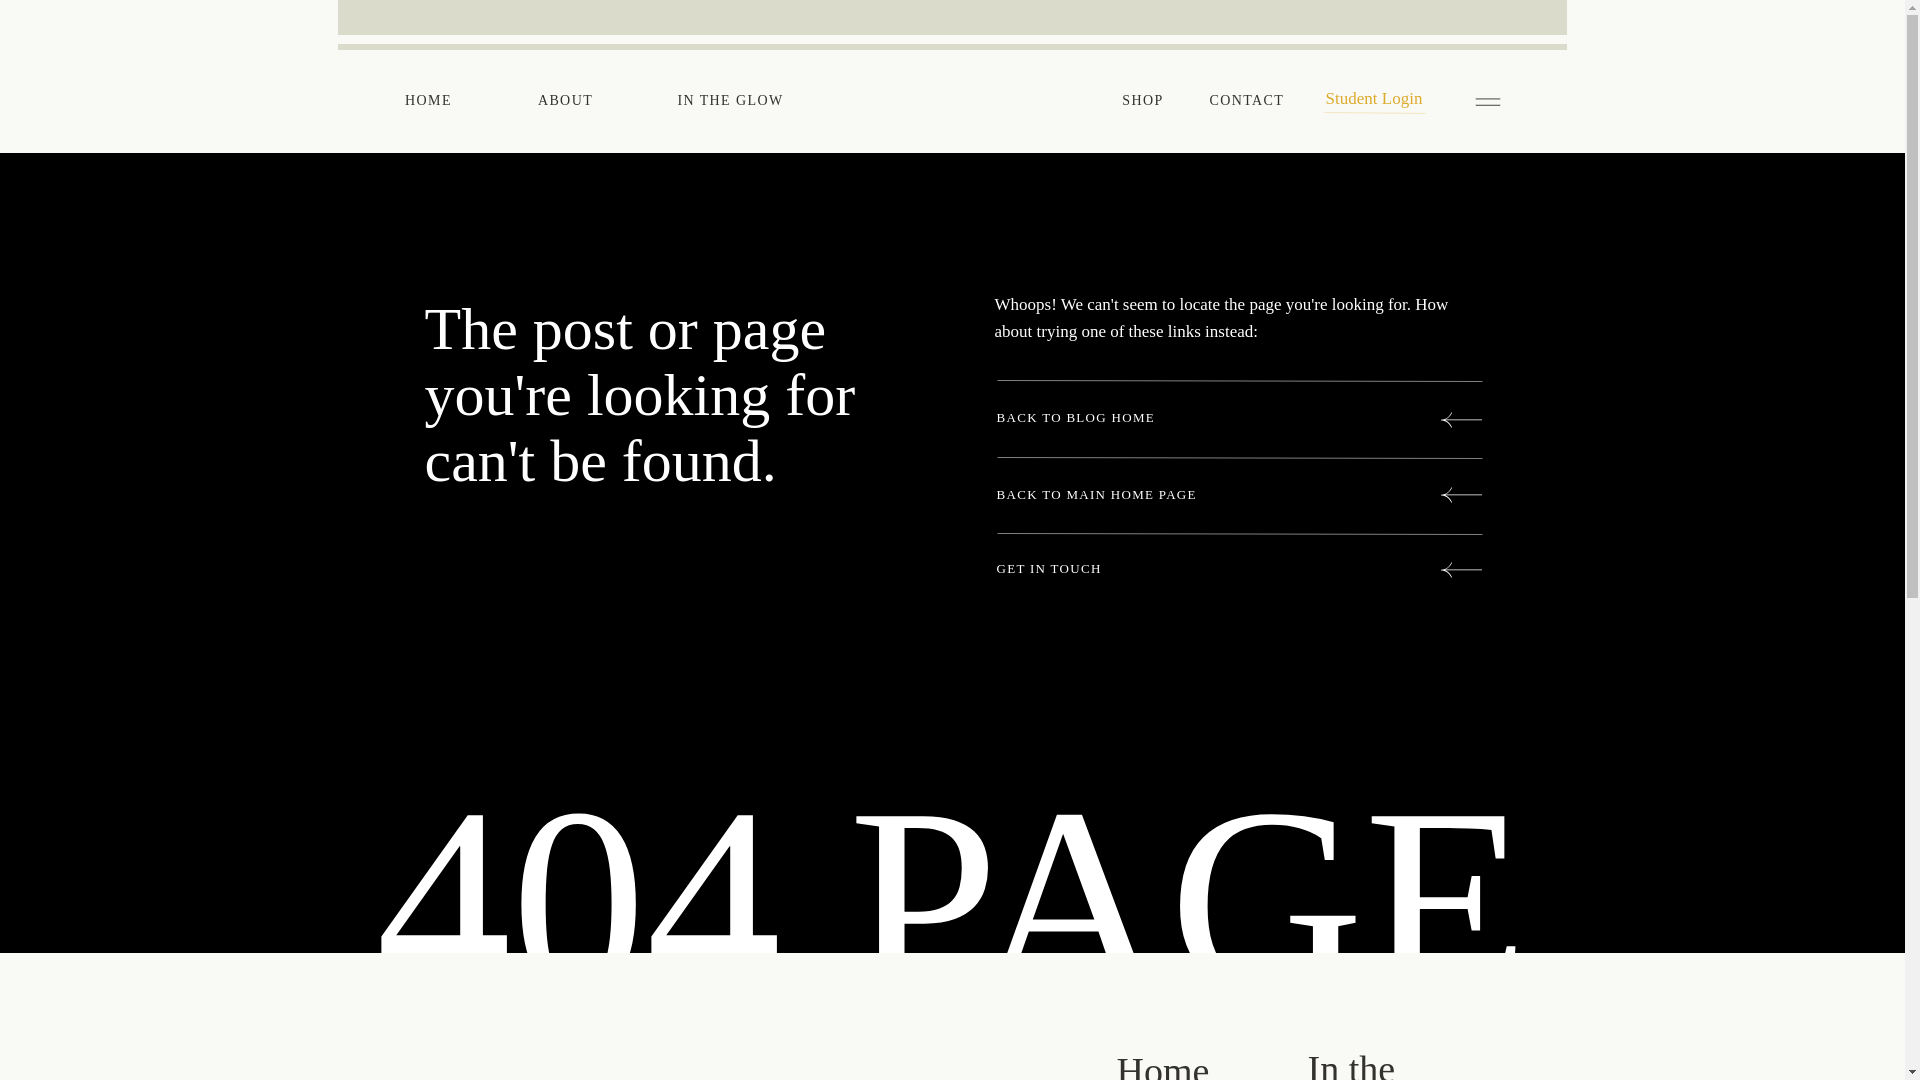  What do you see at coordinates (1143, 100) in the screenshot?
I see `SHOP` at bounding box center [1143, 100].